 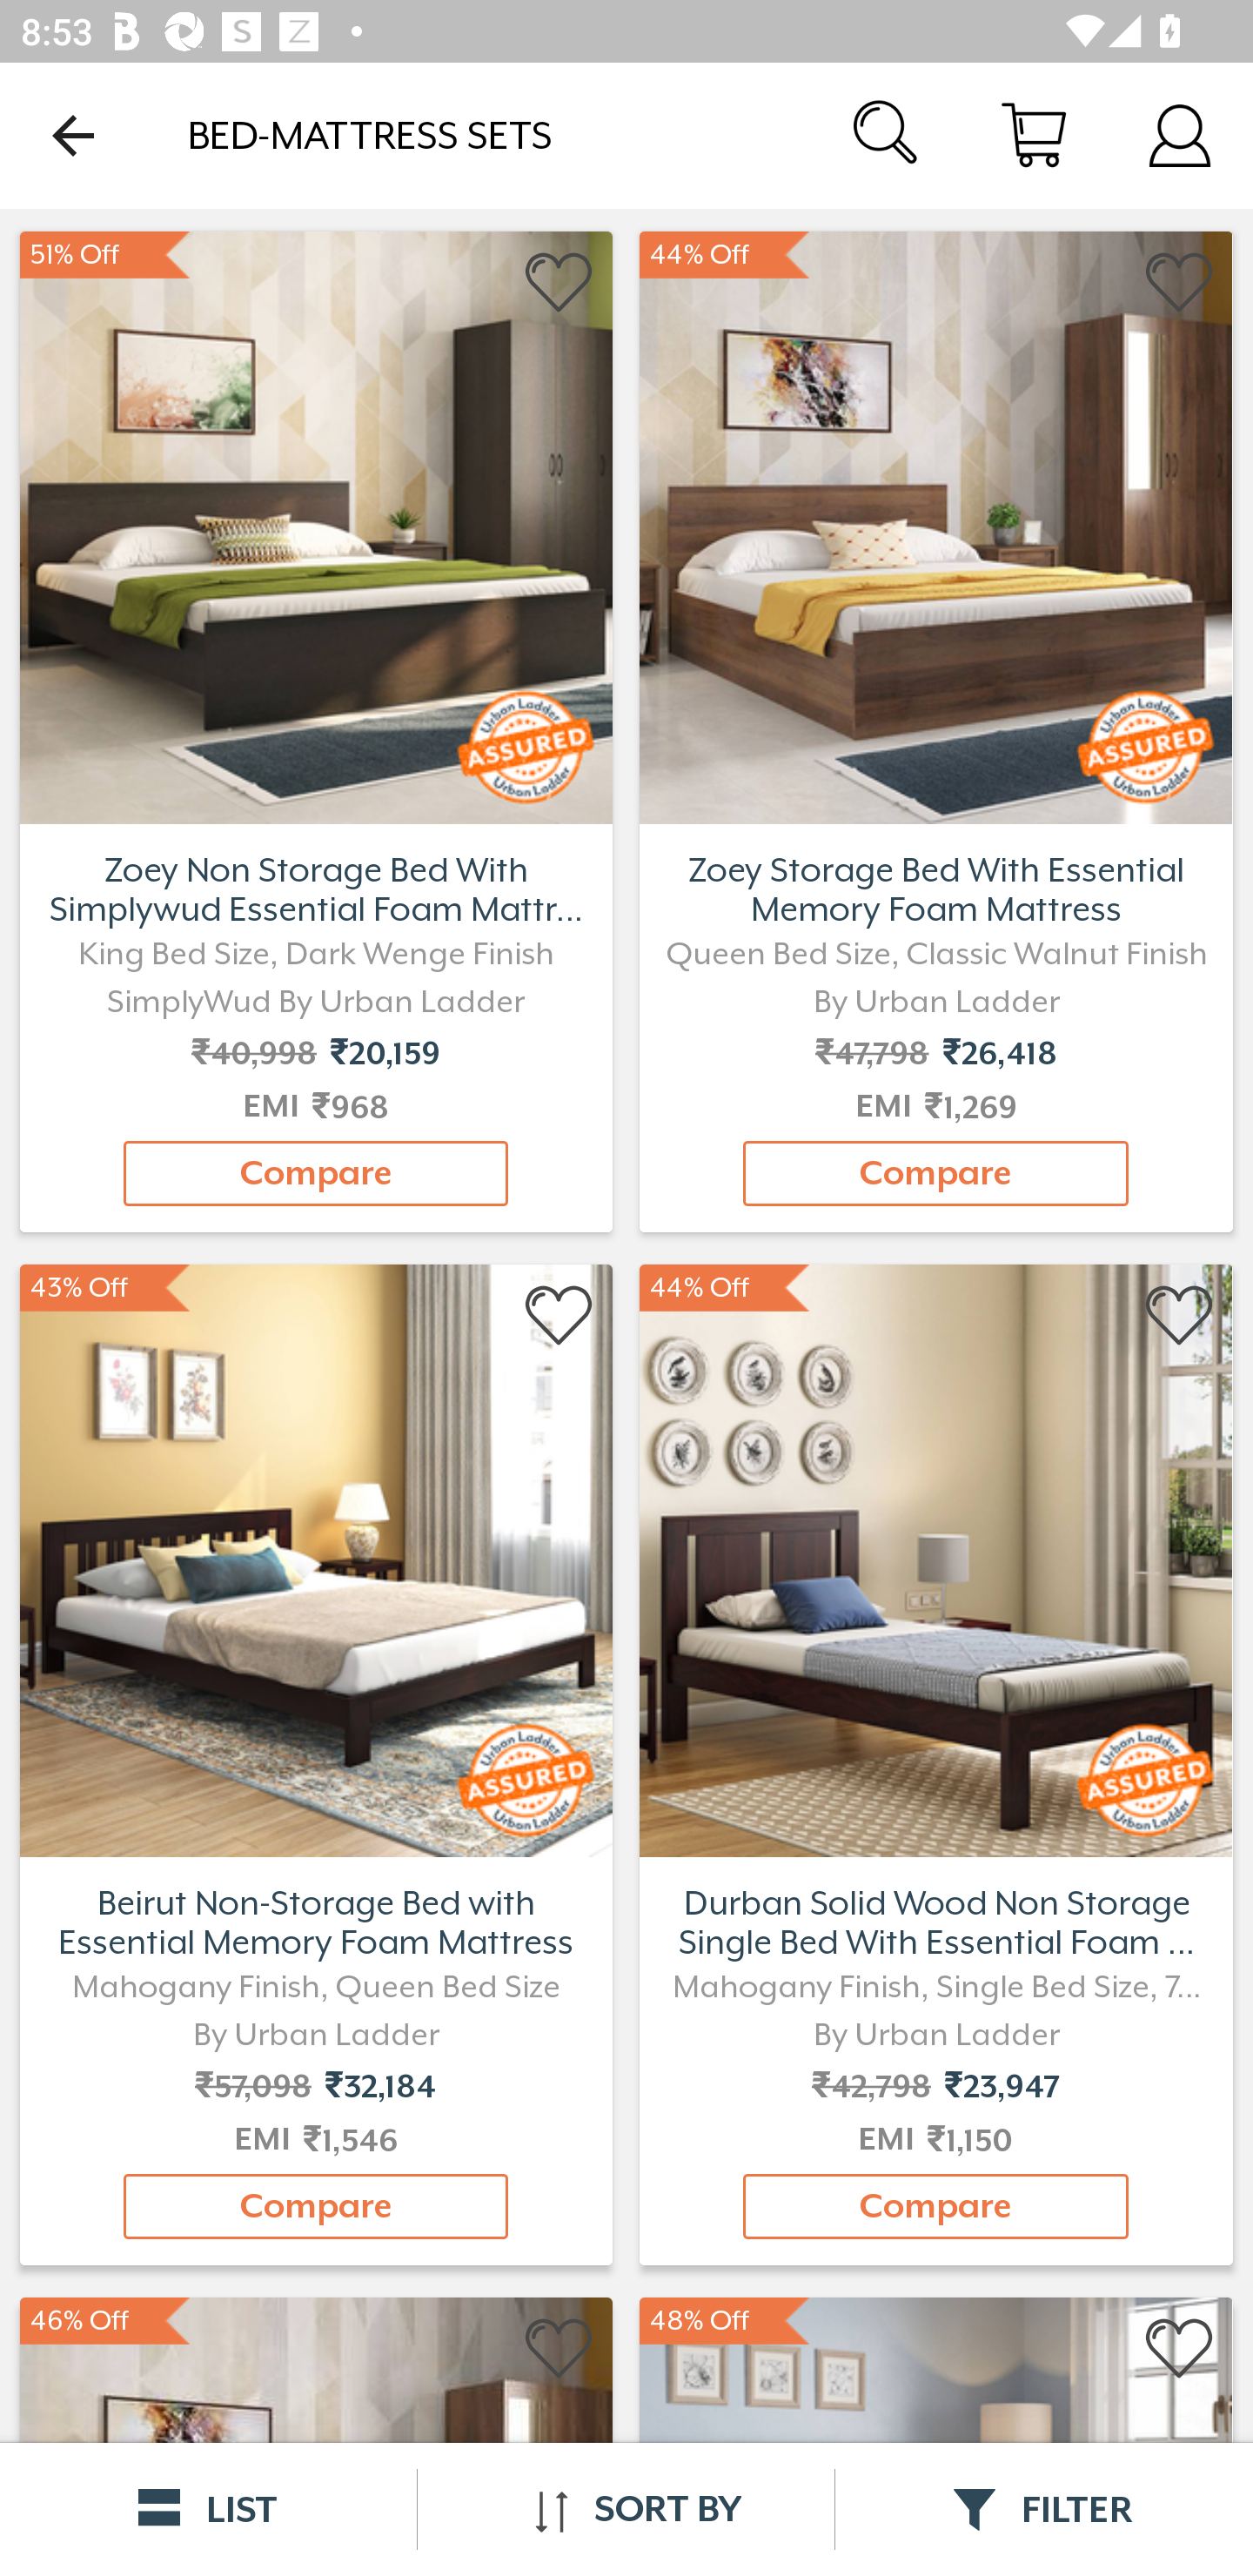 What do you see at coordinates (560, 283) in the screenshot?
I see `` at bounding box center [560, 283].